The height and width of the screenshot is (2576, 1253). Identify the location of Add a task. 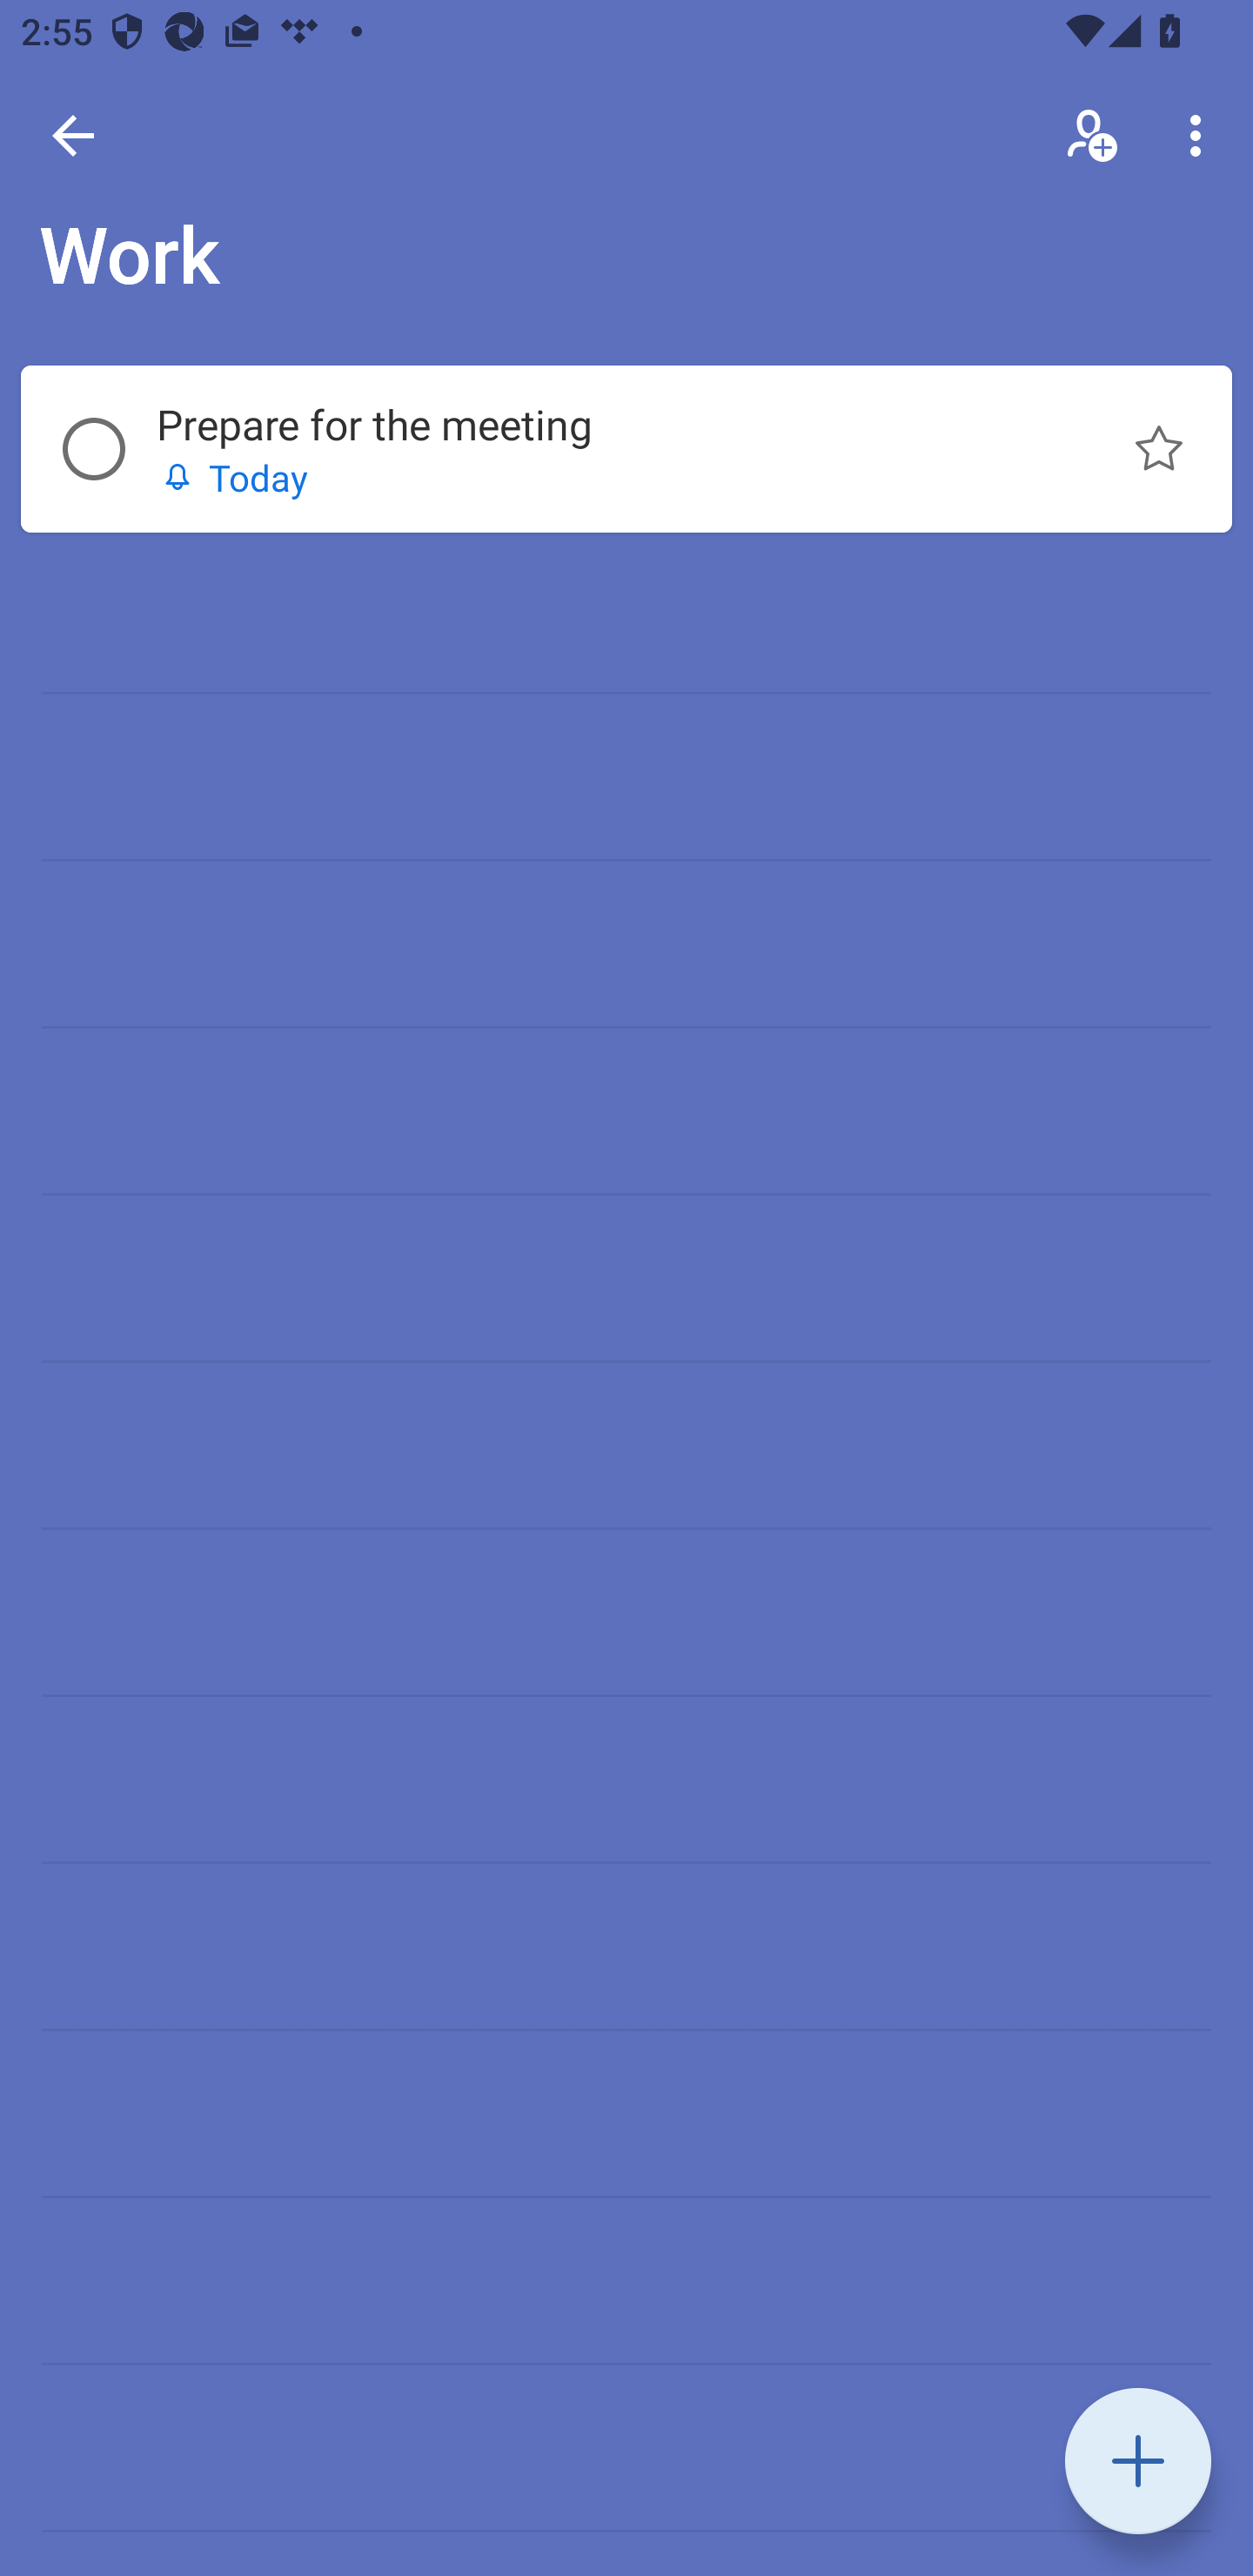
(1138, 2461).